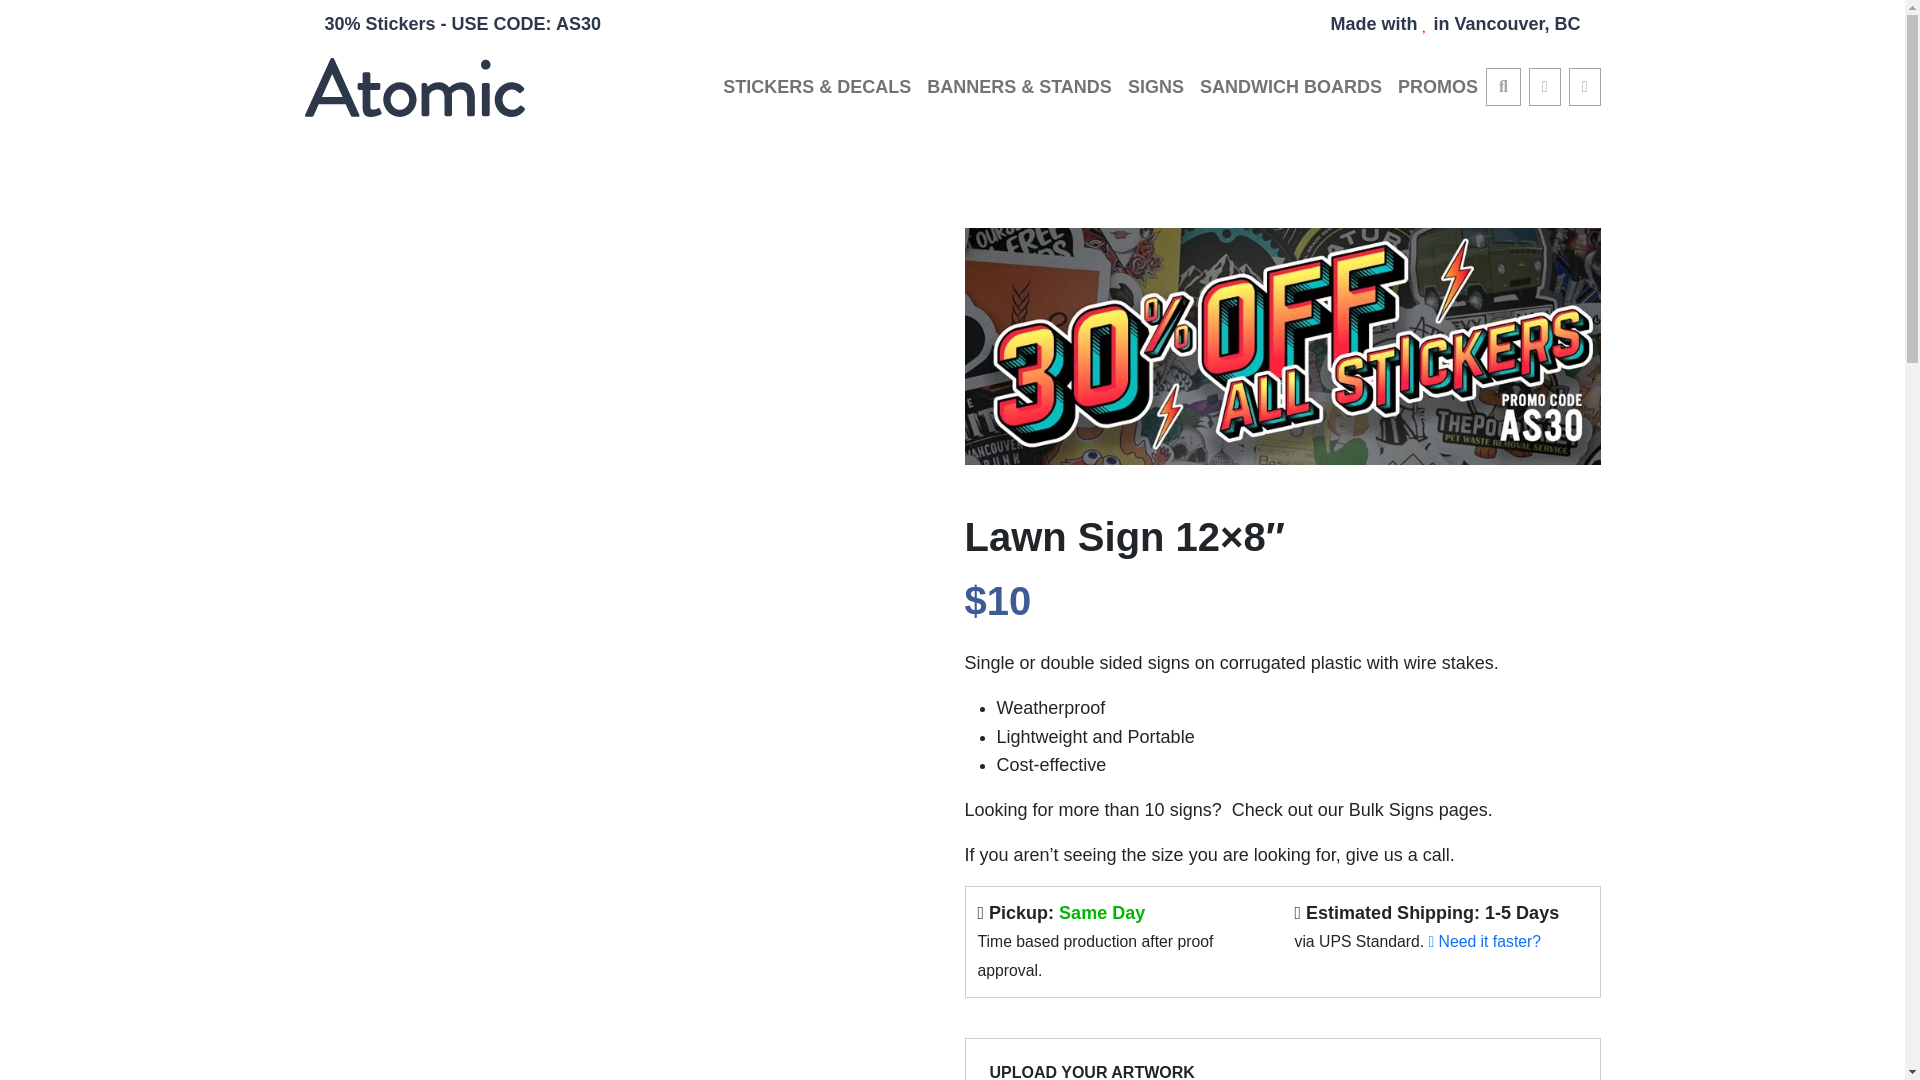 This screenshot has height=1080, width=1920. What do you see at coordinates (1291, 87) in the screenshot?
I see `SANDWICH BOARDS` at bounding box center [1291, 87].